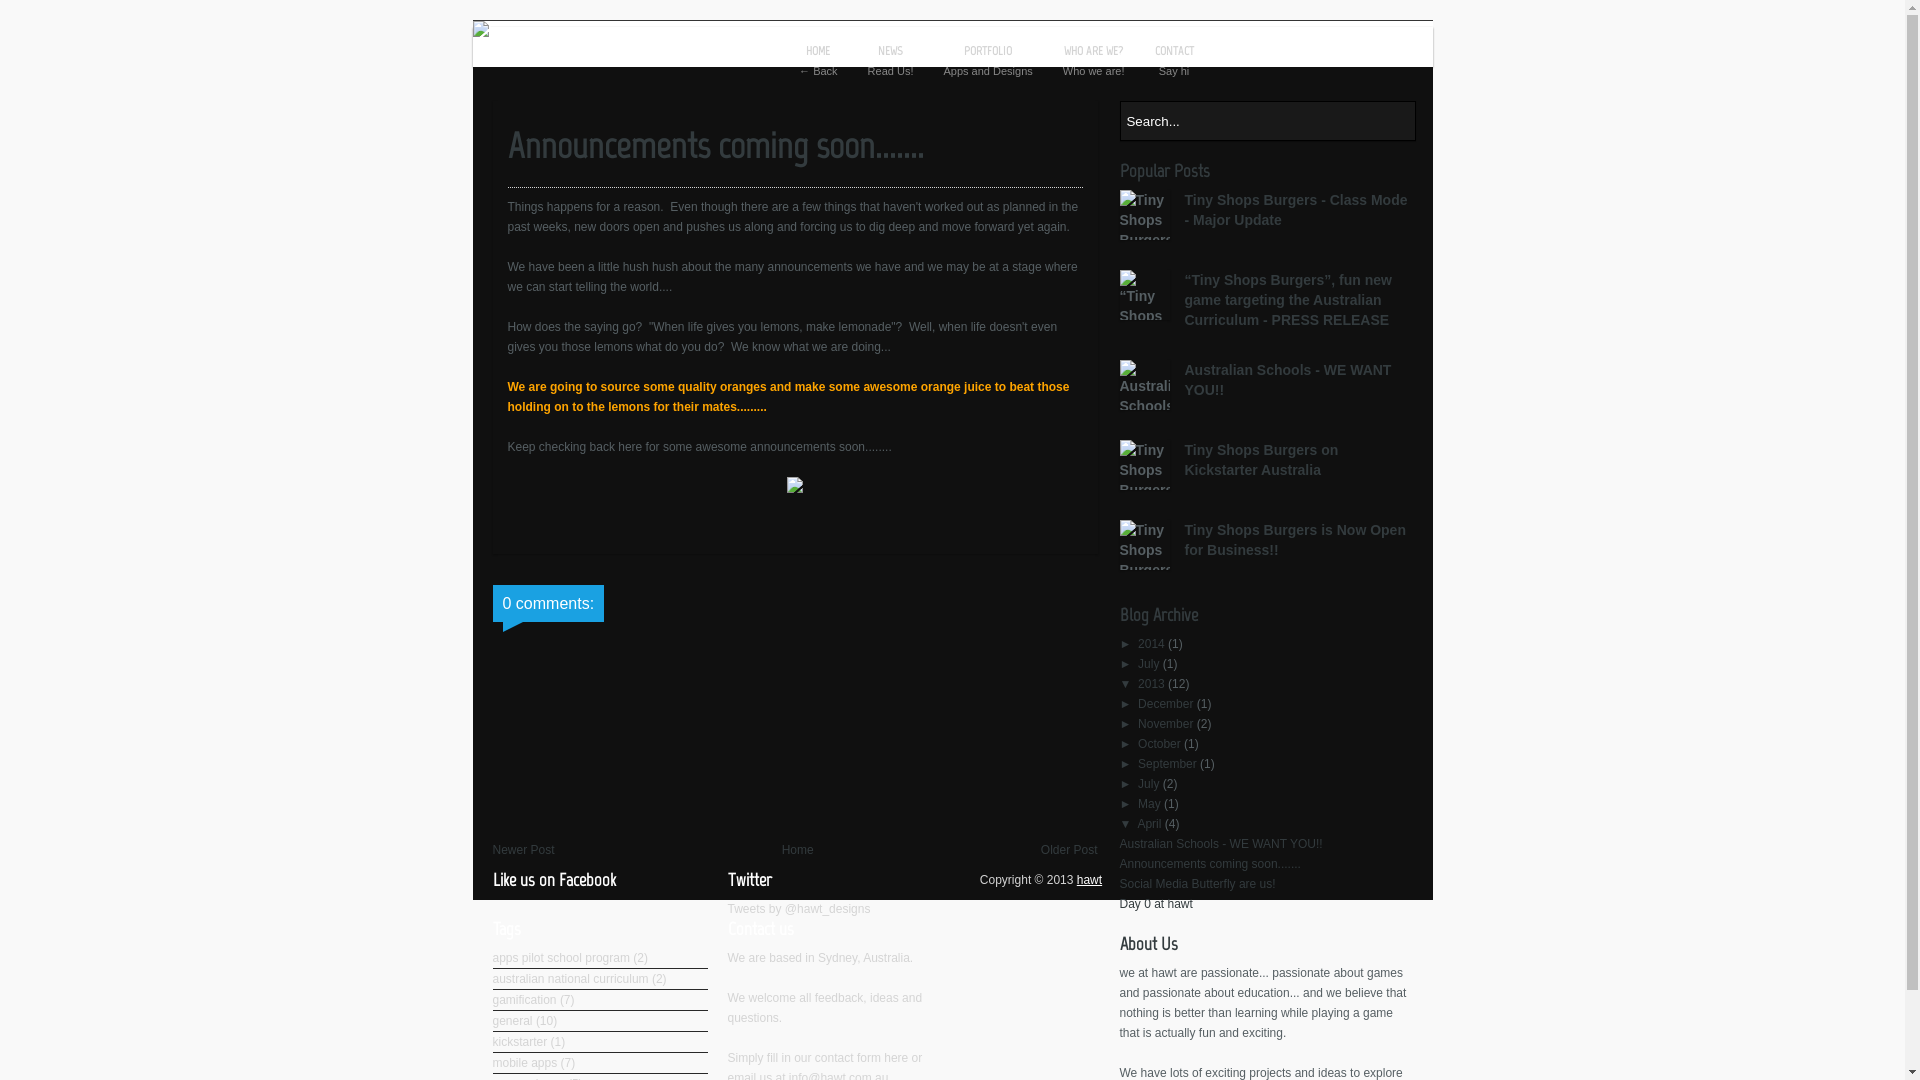  Describe the element at coordinates (800, 909) in the screenshot. I see `Tweets by @hawt_designs` at that location.